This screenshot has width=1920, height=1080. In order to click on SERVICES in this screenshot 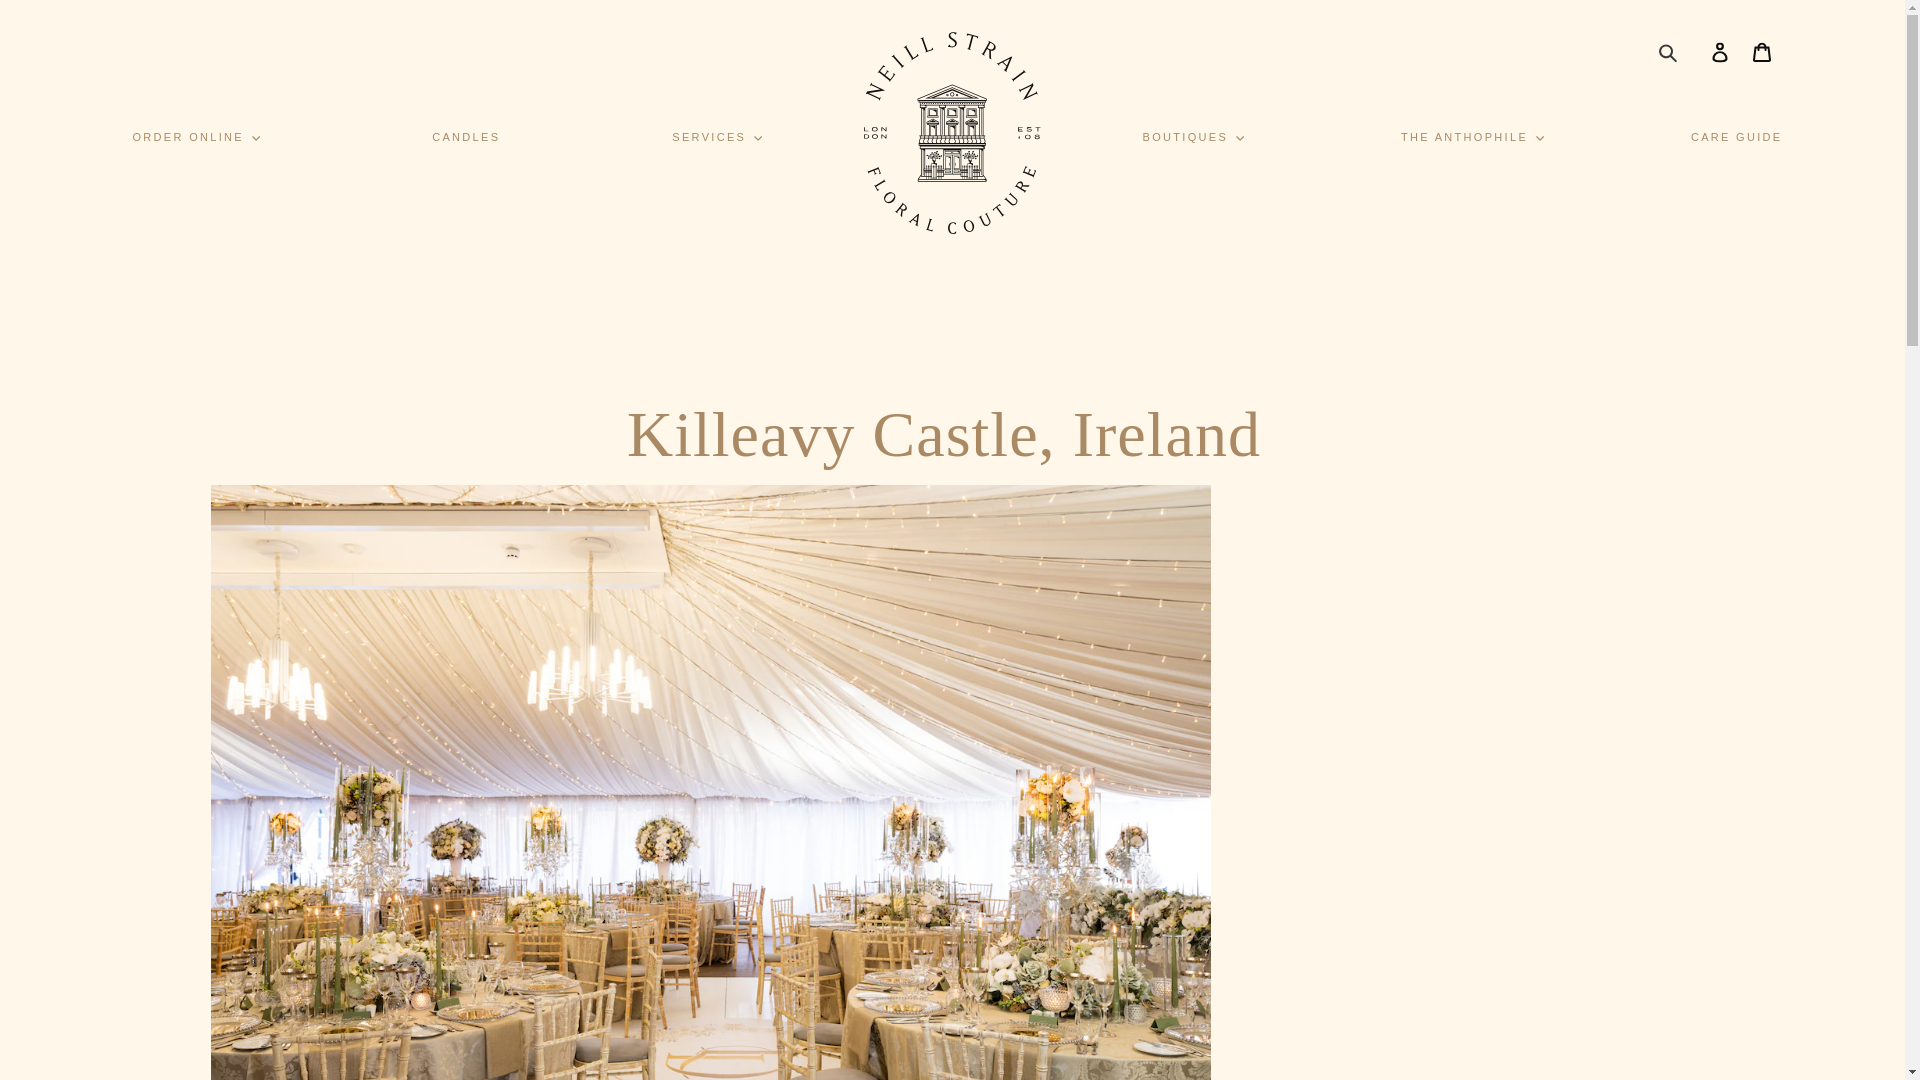, I will do `click(716, 136)`.